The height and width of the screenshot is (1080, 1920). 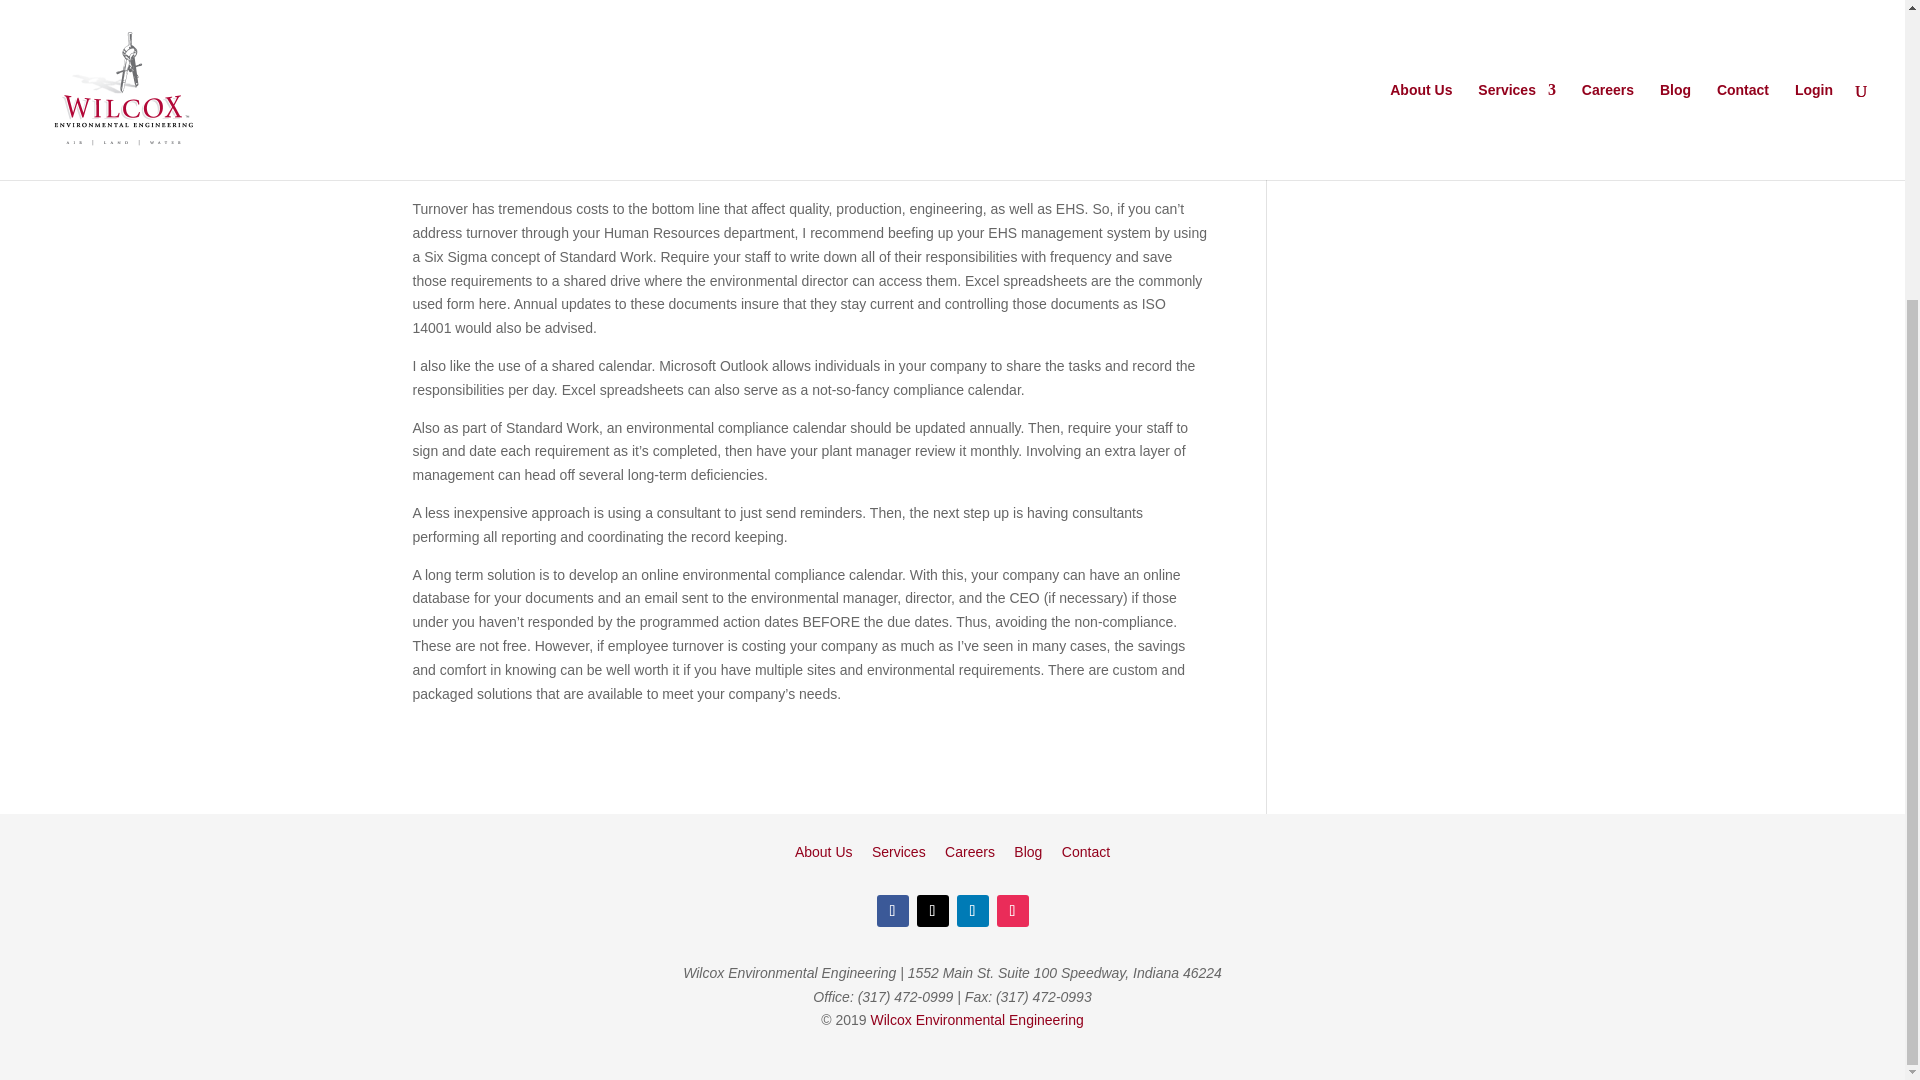 I want to click on Services, so click(x=898, y=851).